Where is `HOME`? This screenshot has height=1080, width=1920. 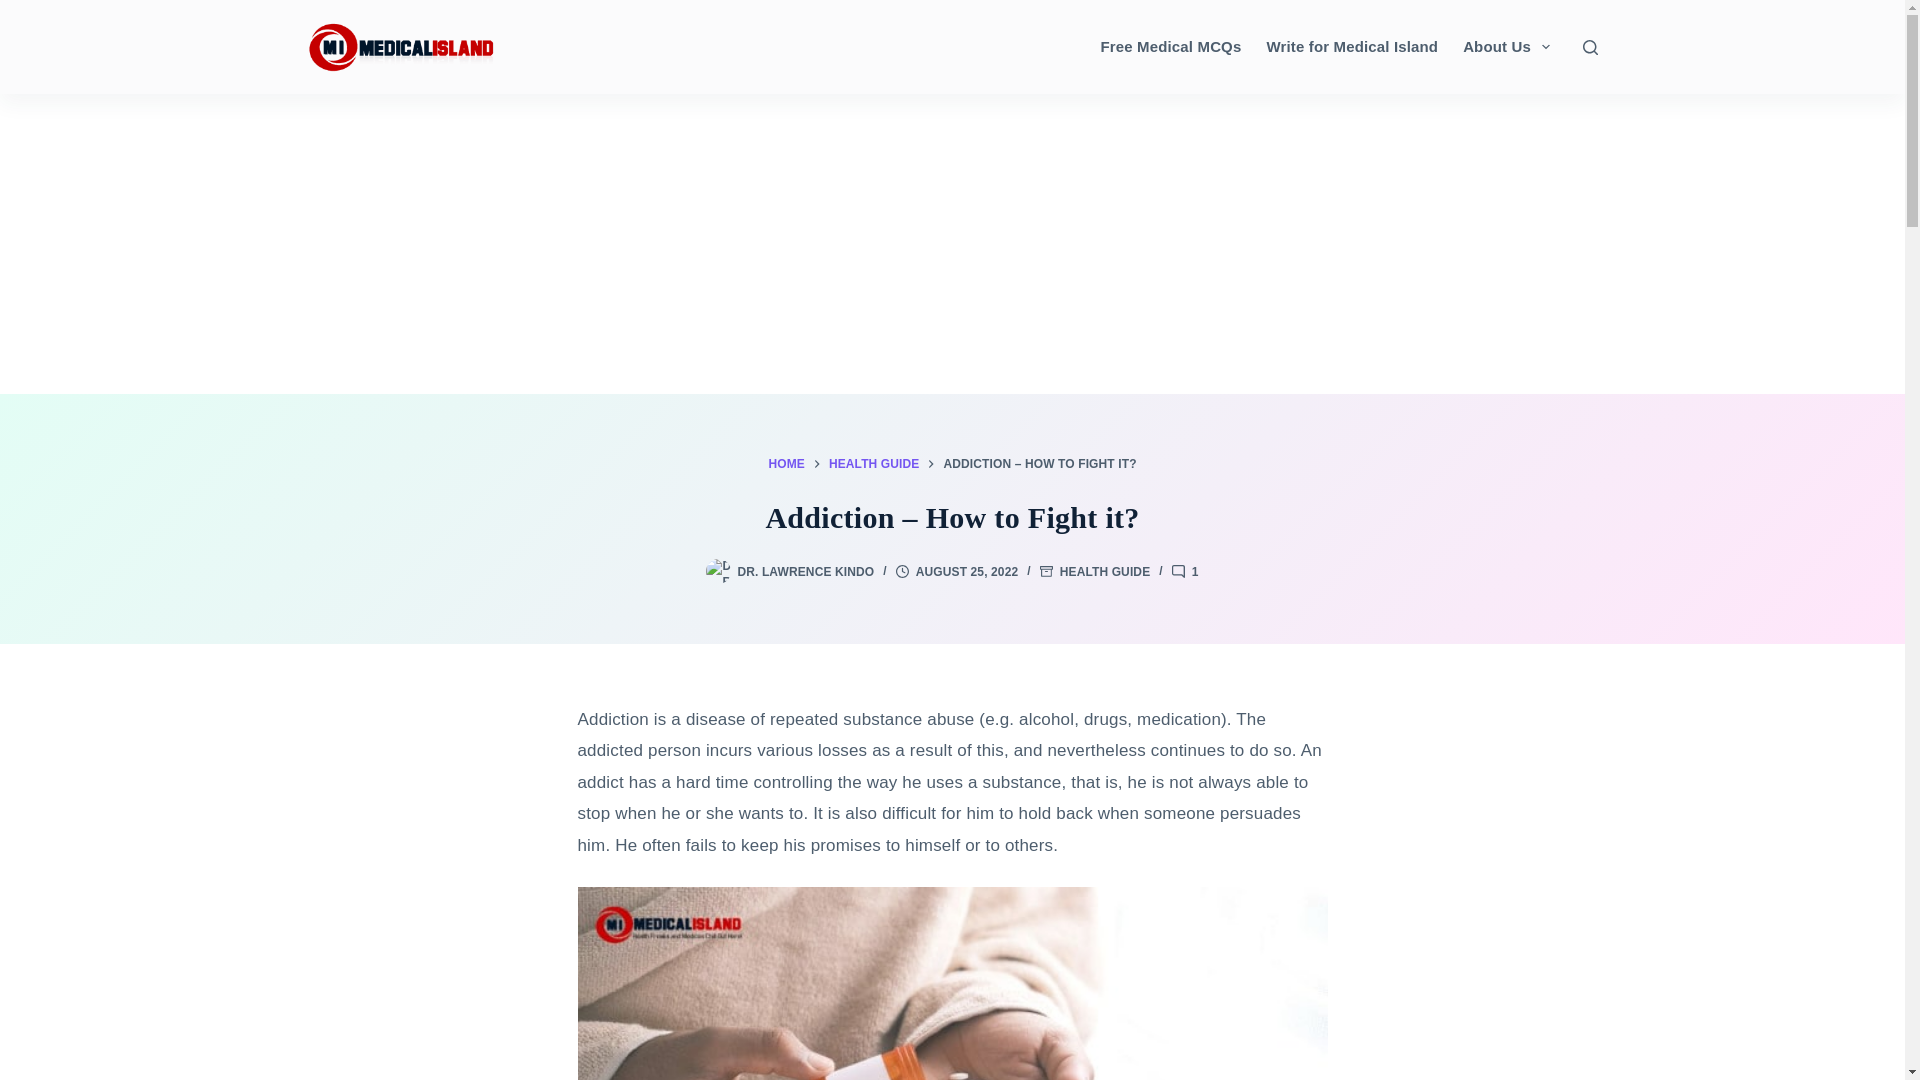
HOME is located at coordinates (786, 464).